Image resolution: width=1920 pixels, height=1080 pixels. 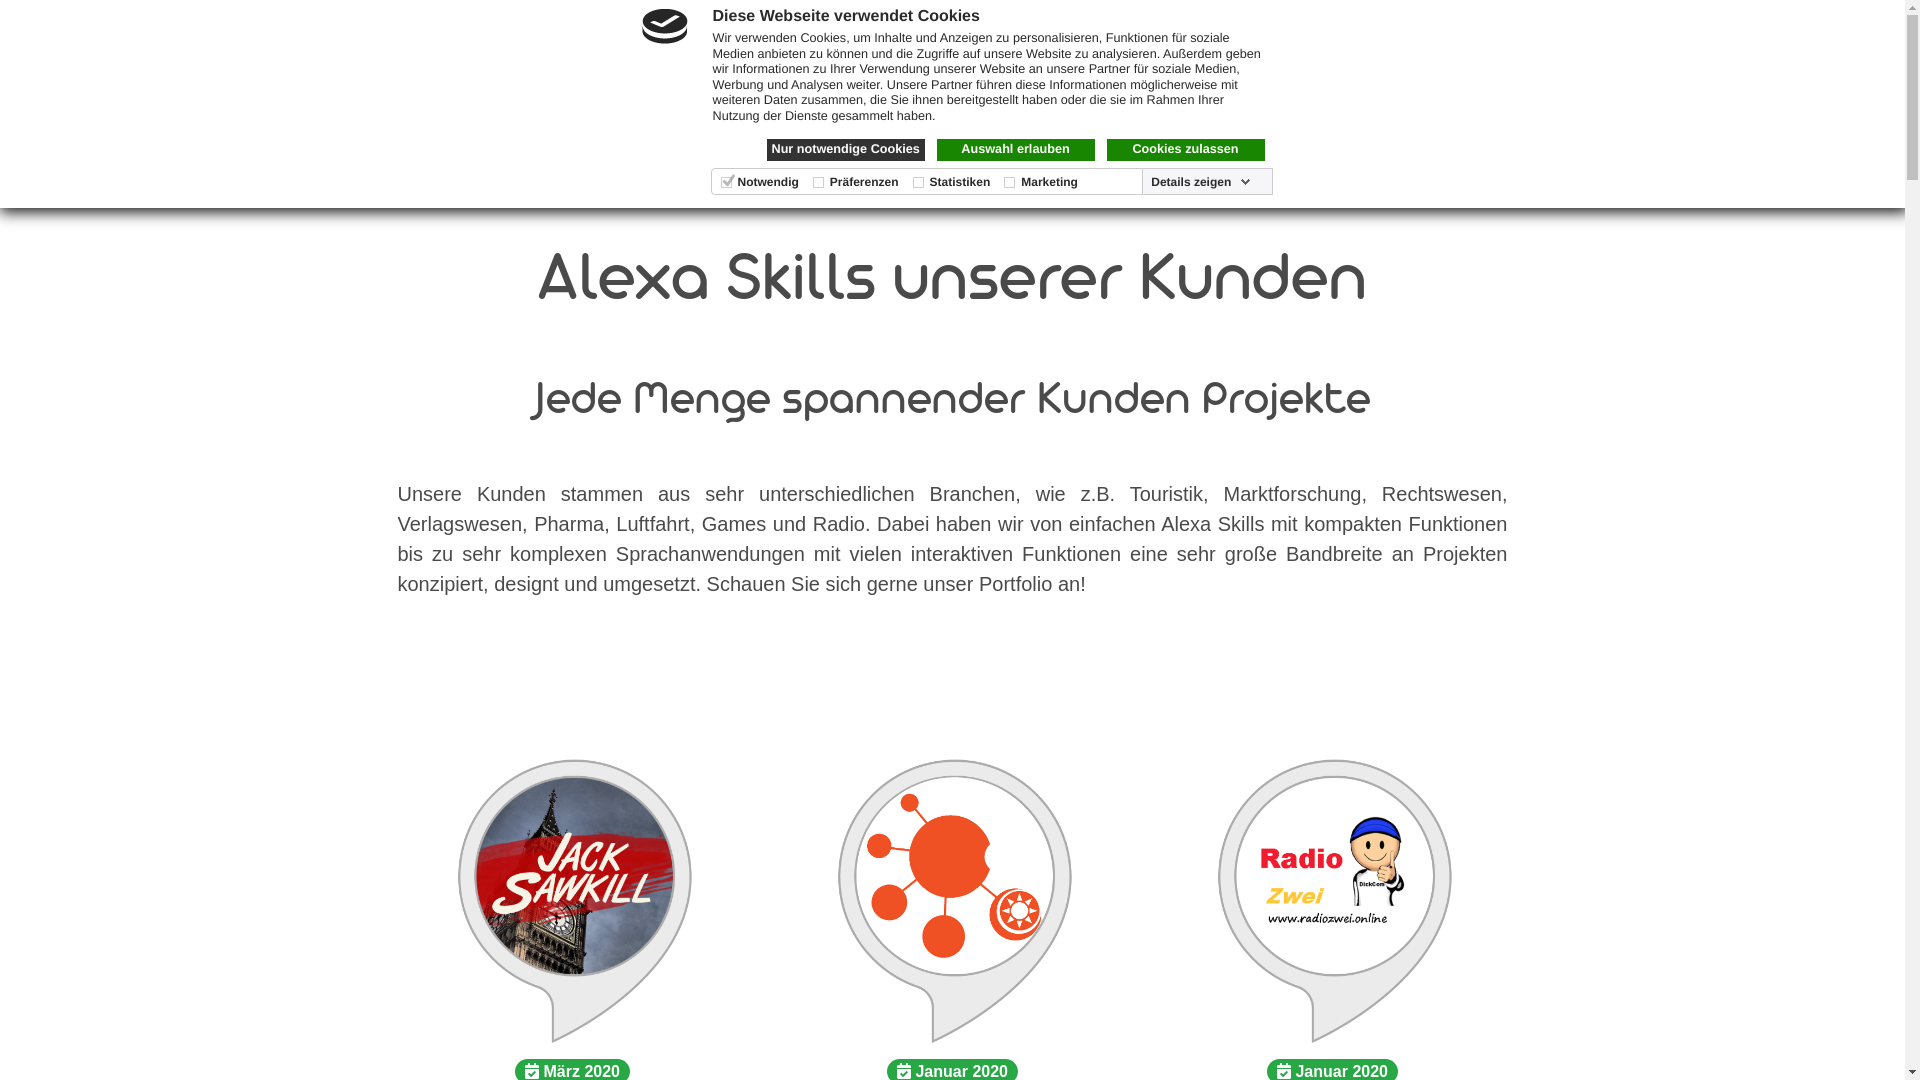 What do you see at coordinates (594, 111) in the screenshot?
I see `Home` at bounding box center [594, 111].